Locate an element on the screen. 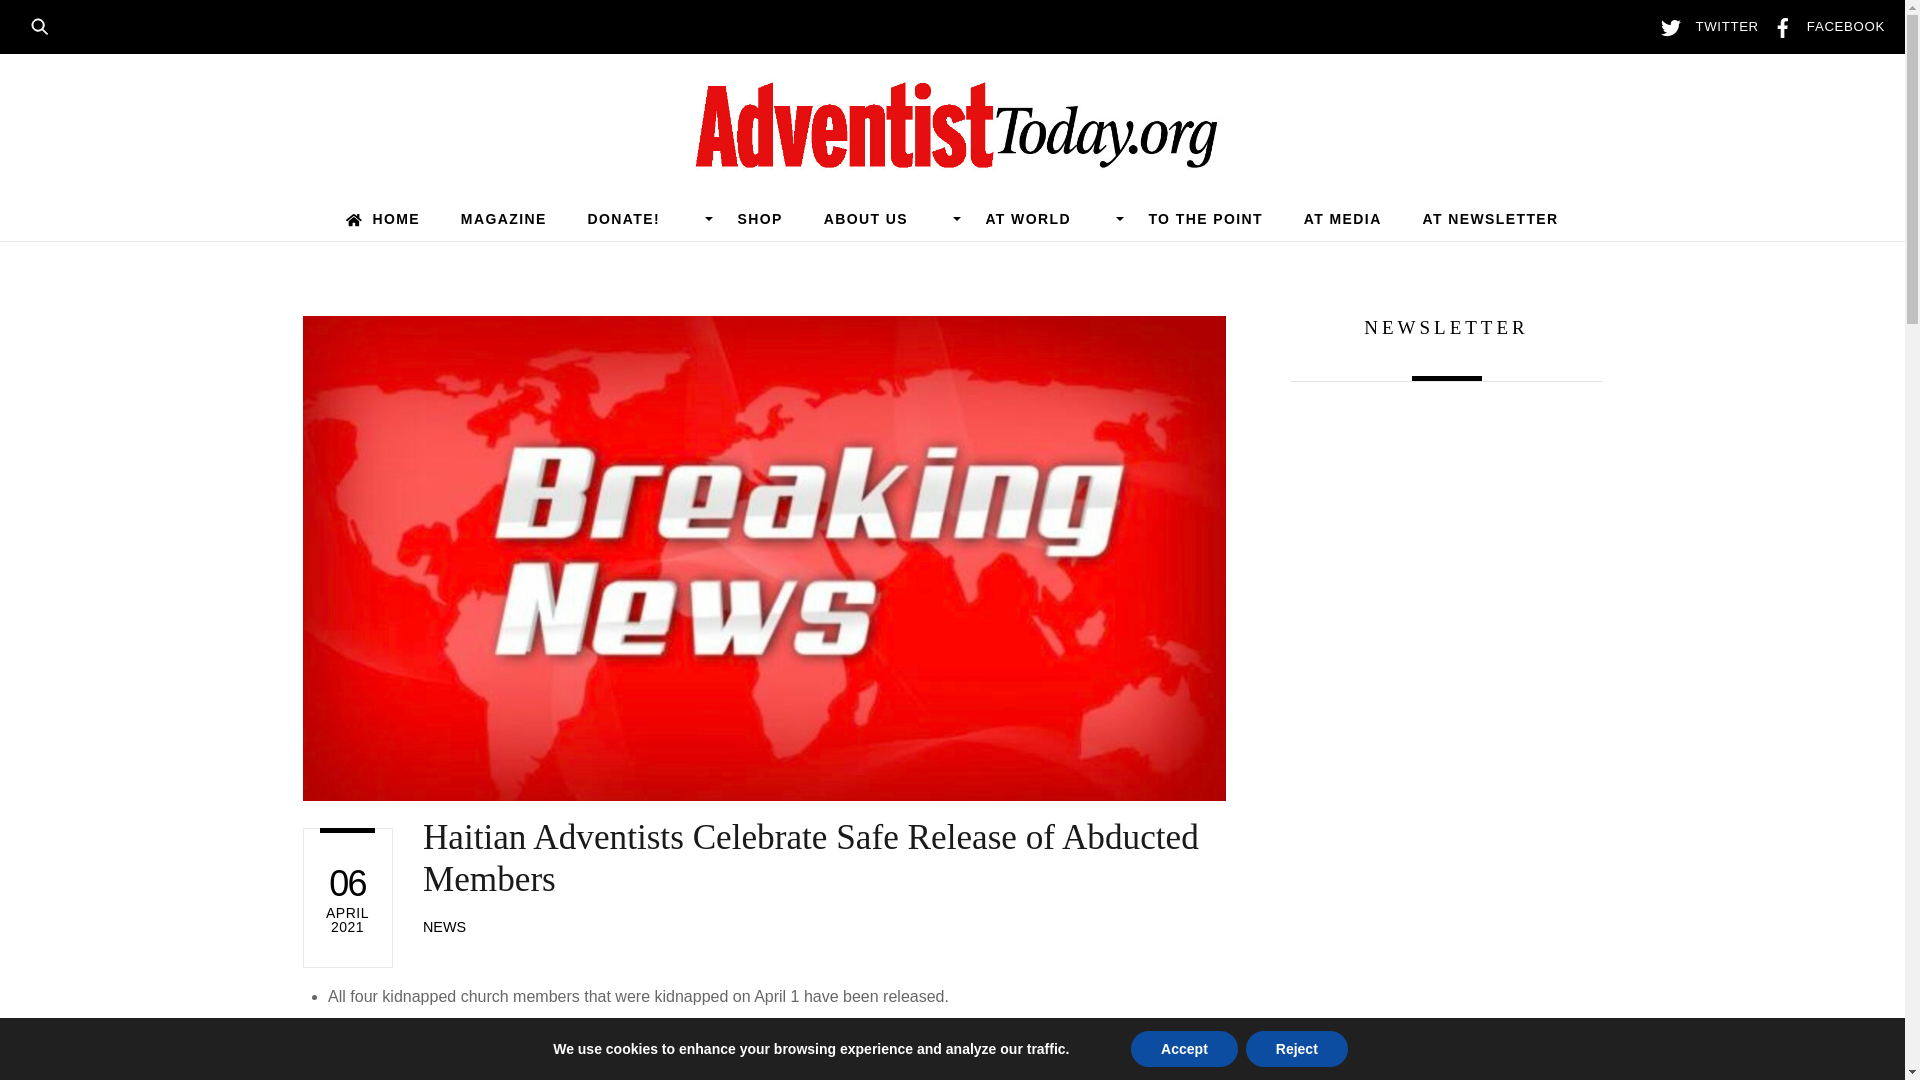 The width and height of the screenshot is (1920, 1080). AT NEWSLETTER is located at coordinates (1490, 218).